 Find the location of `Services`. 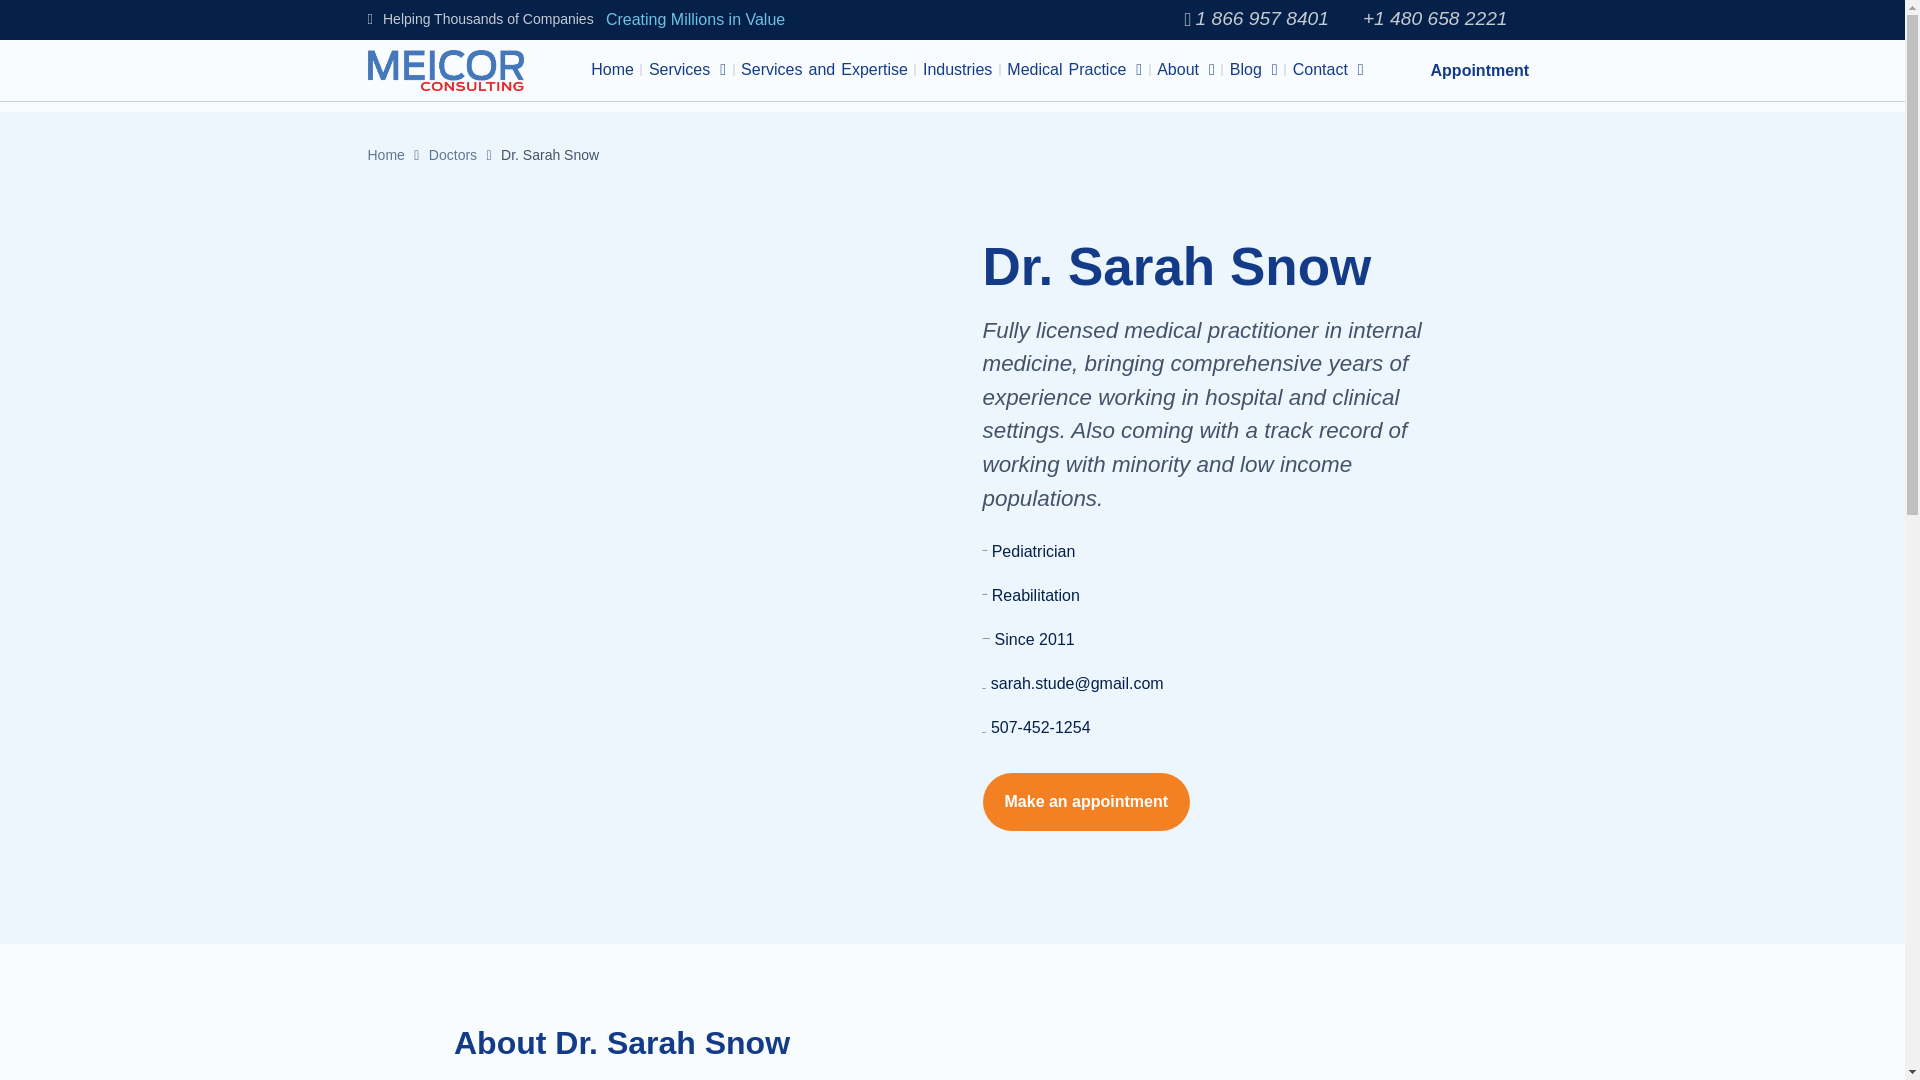

Services is located at coordinates (687, 70).